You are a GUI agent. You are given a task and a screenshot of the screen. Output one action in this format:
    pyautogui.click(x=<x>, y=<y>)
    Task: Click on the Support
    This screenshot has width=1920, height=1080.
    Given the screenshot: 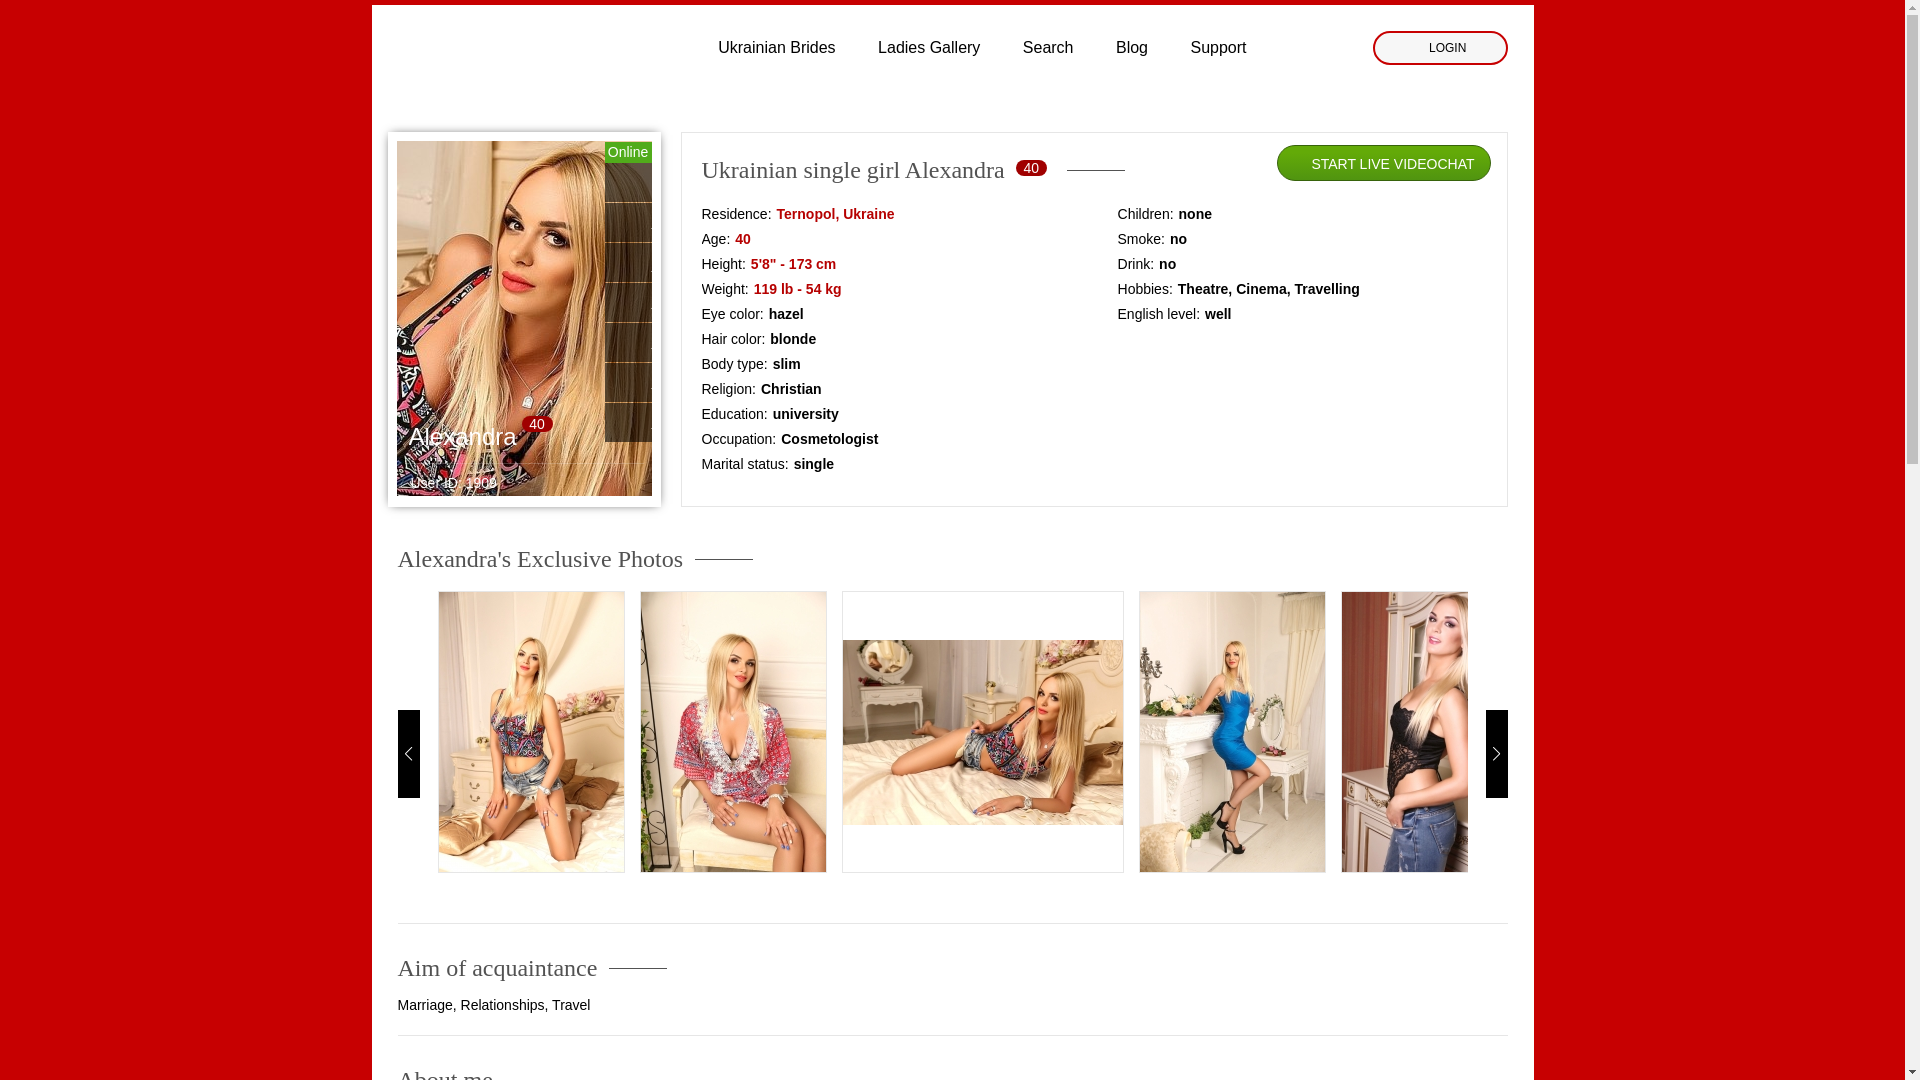 What is the action you would take?
    pyautogui.click(x=1218, y=48)
    